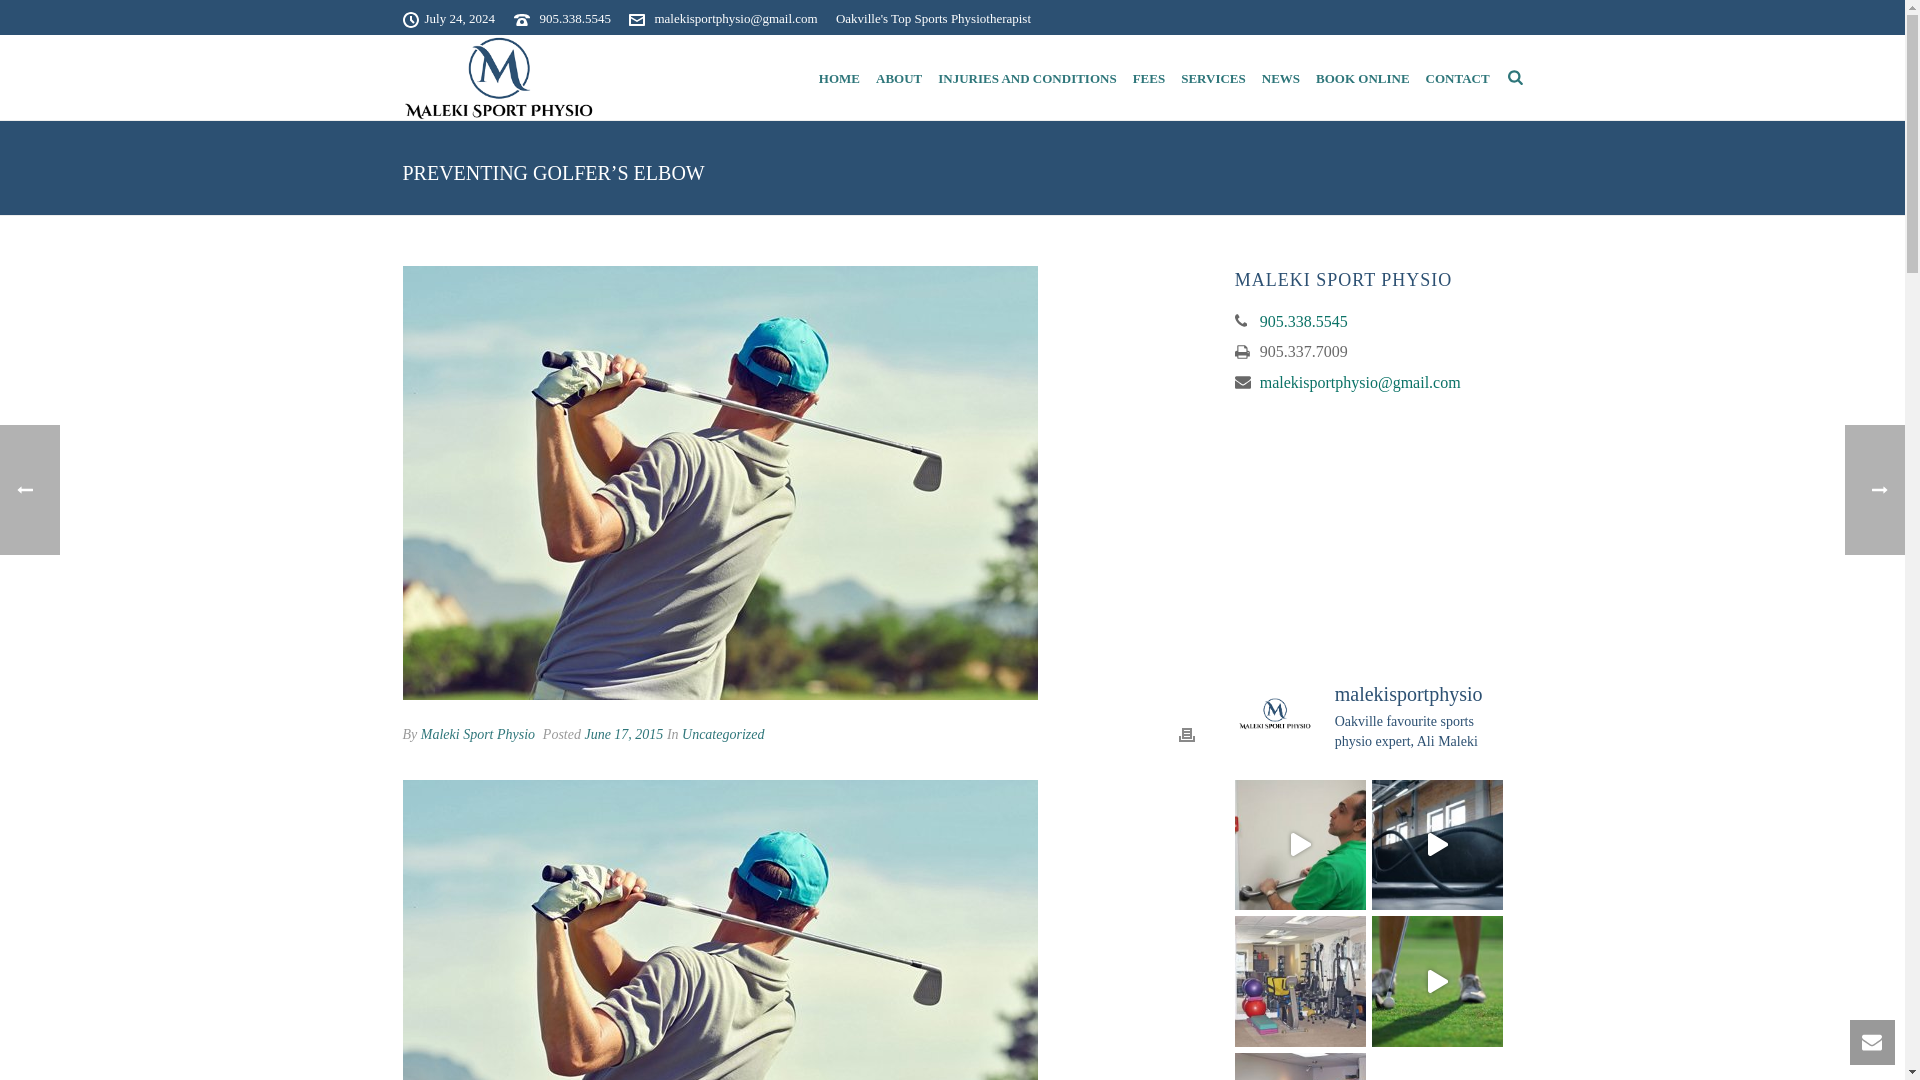 Image resolution: width=1920 pixels, height=1080 pixels. I want to click on 905.338.5545, so click(574, 18).